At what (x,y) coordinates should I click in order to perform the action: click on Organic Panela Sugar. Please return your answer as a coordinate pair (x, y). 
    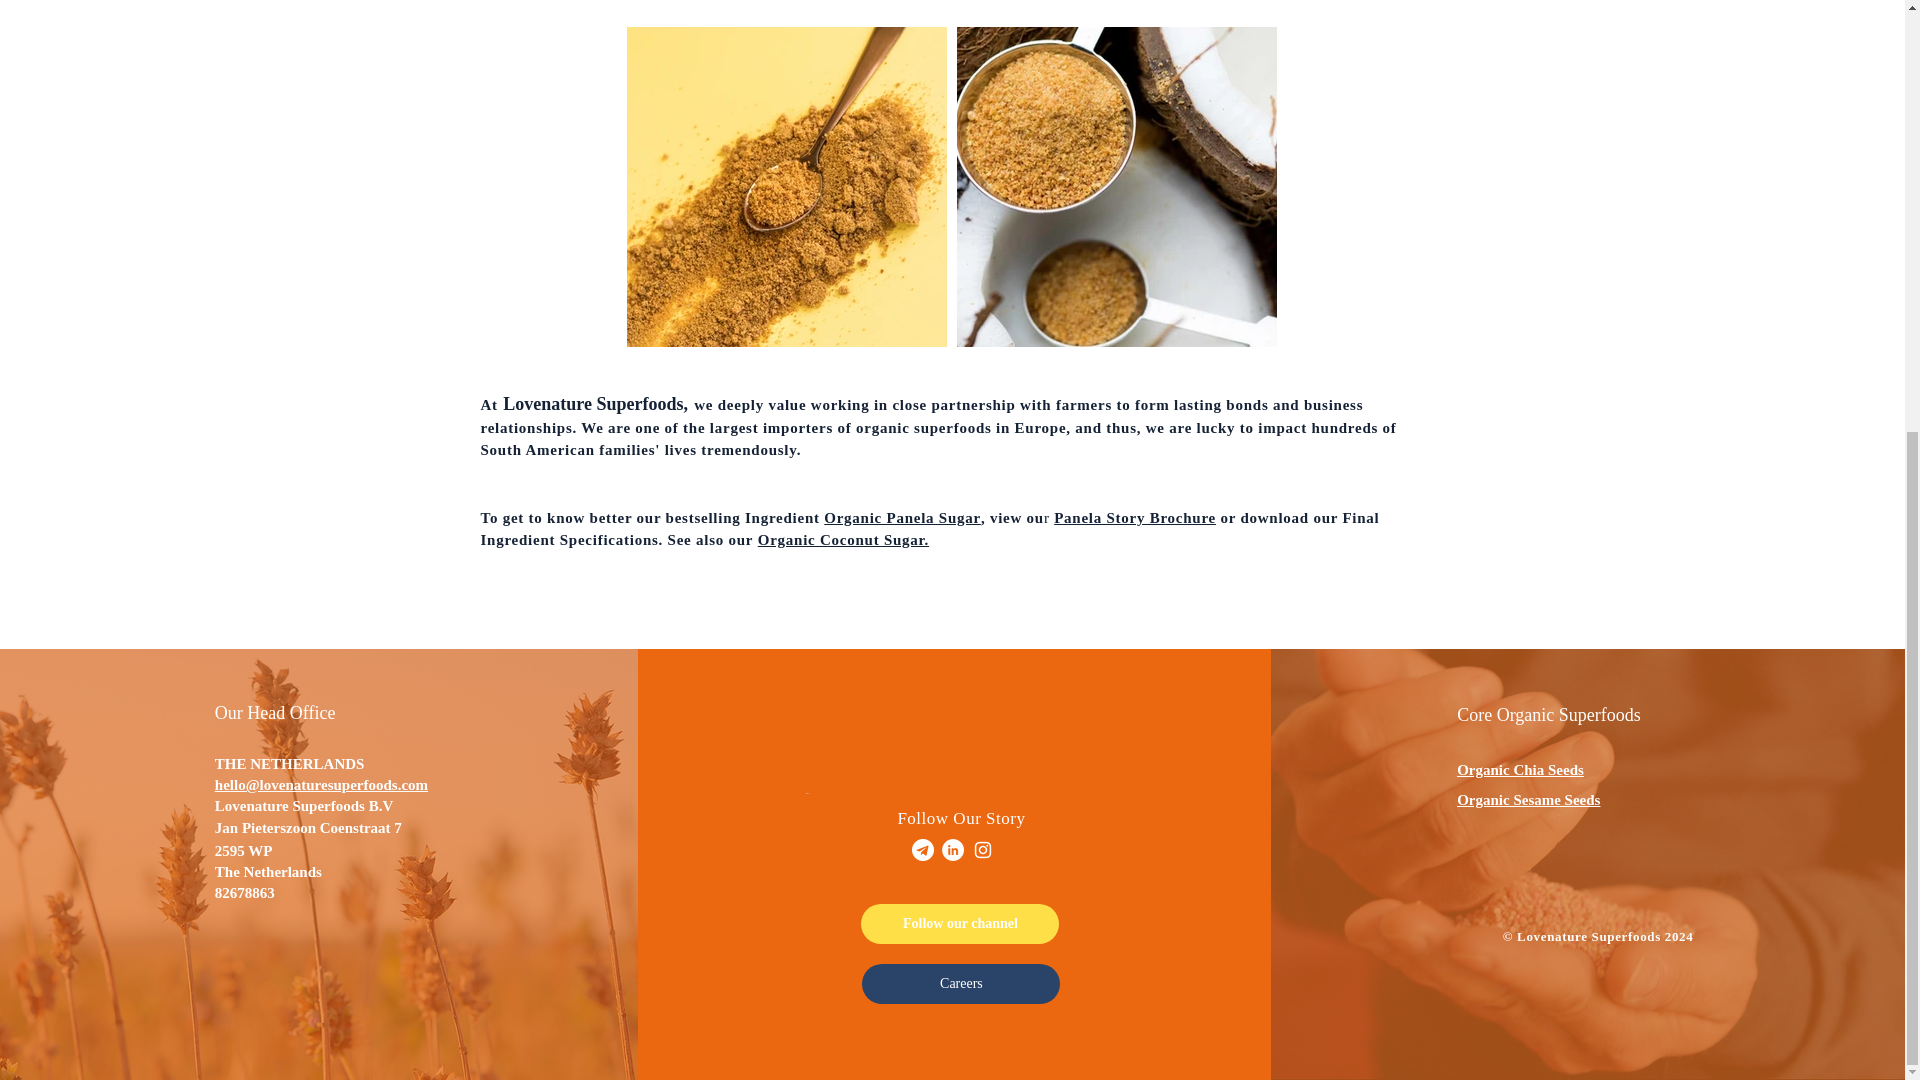
    Looking at the image, I should click on (902, 516).